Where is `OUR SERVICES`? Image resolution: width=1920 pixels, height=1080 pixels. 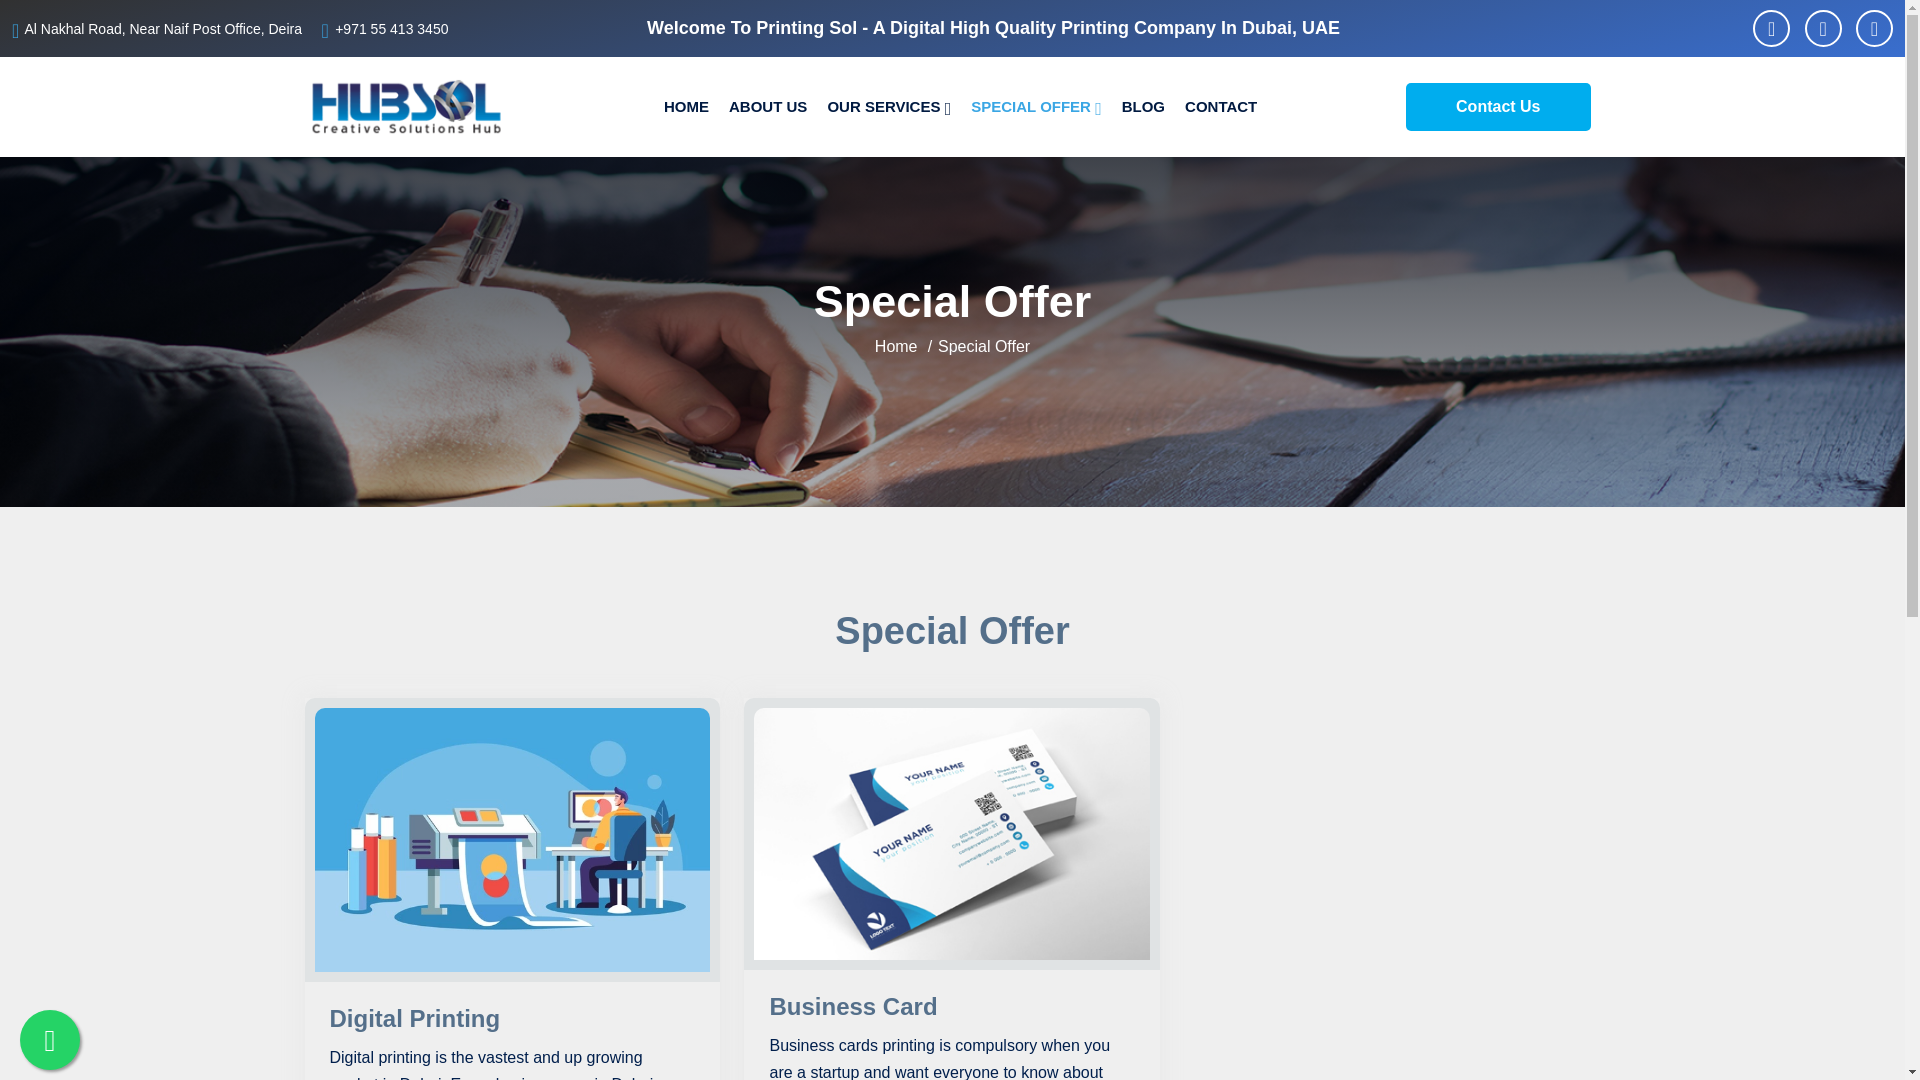 OUR SERVICES is located at coordinates (888, 107).